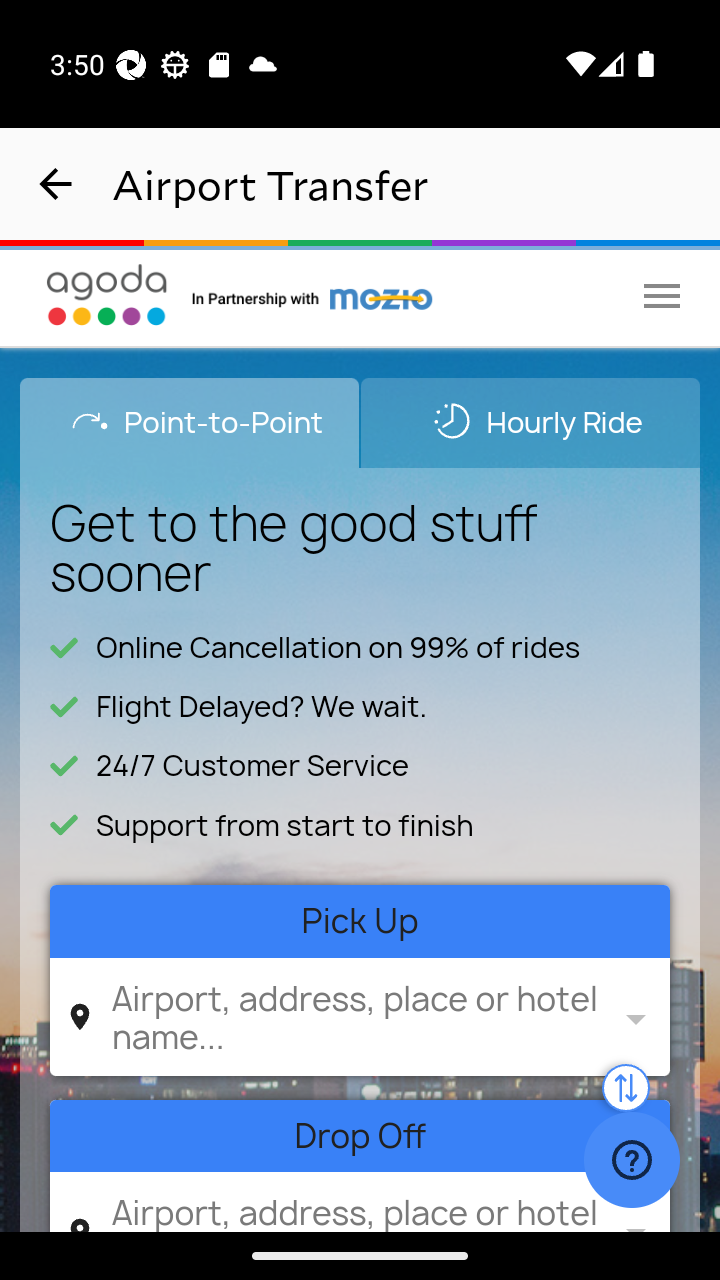  What do you see at coordinates (356, 1016) in the screenshot?
I see `Airport, address, place or hotel name...` at bounding box center [356, 1016].